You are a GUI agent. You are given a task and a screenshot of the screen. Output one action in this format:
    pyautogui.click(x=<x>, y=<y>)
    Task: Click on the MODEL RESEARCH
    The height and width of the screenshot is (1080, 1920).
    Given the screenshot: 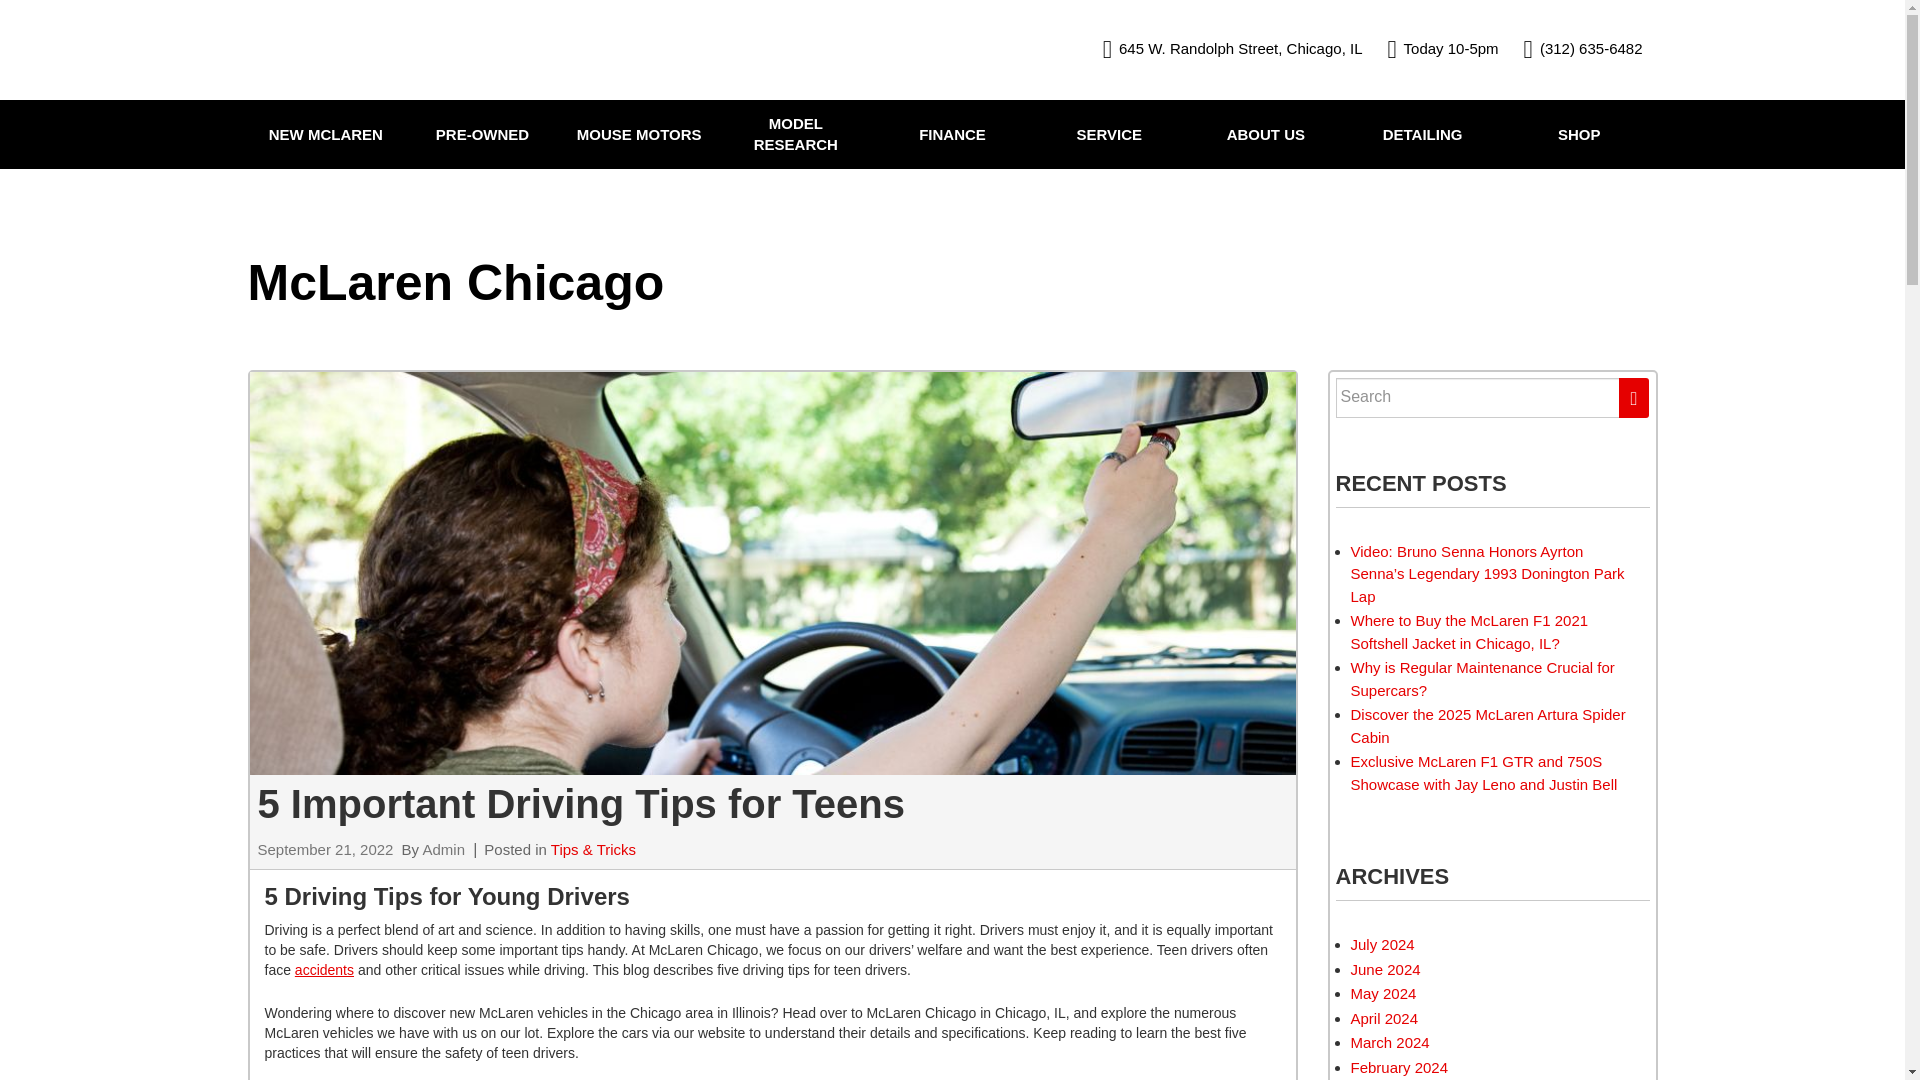 What is the action you would take?
    pyautogui.click(x=796, y=134)
    